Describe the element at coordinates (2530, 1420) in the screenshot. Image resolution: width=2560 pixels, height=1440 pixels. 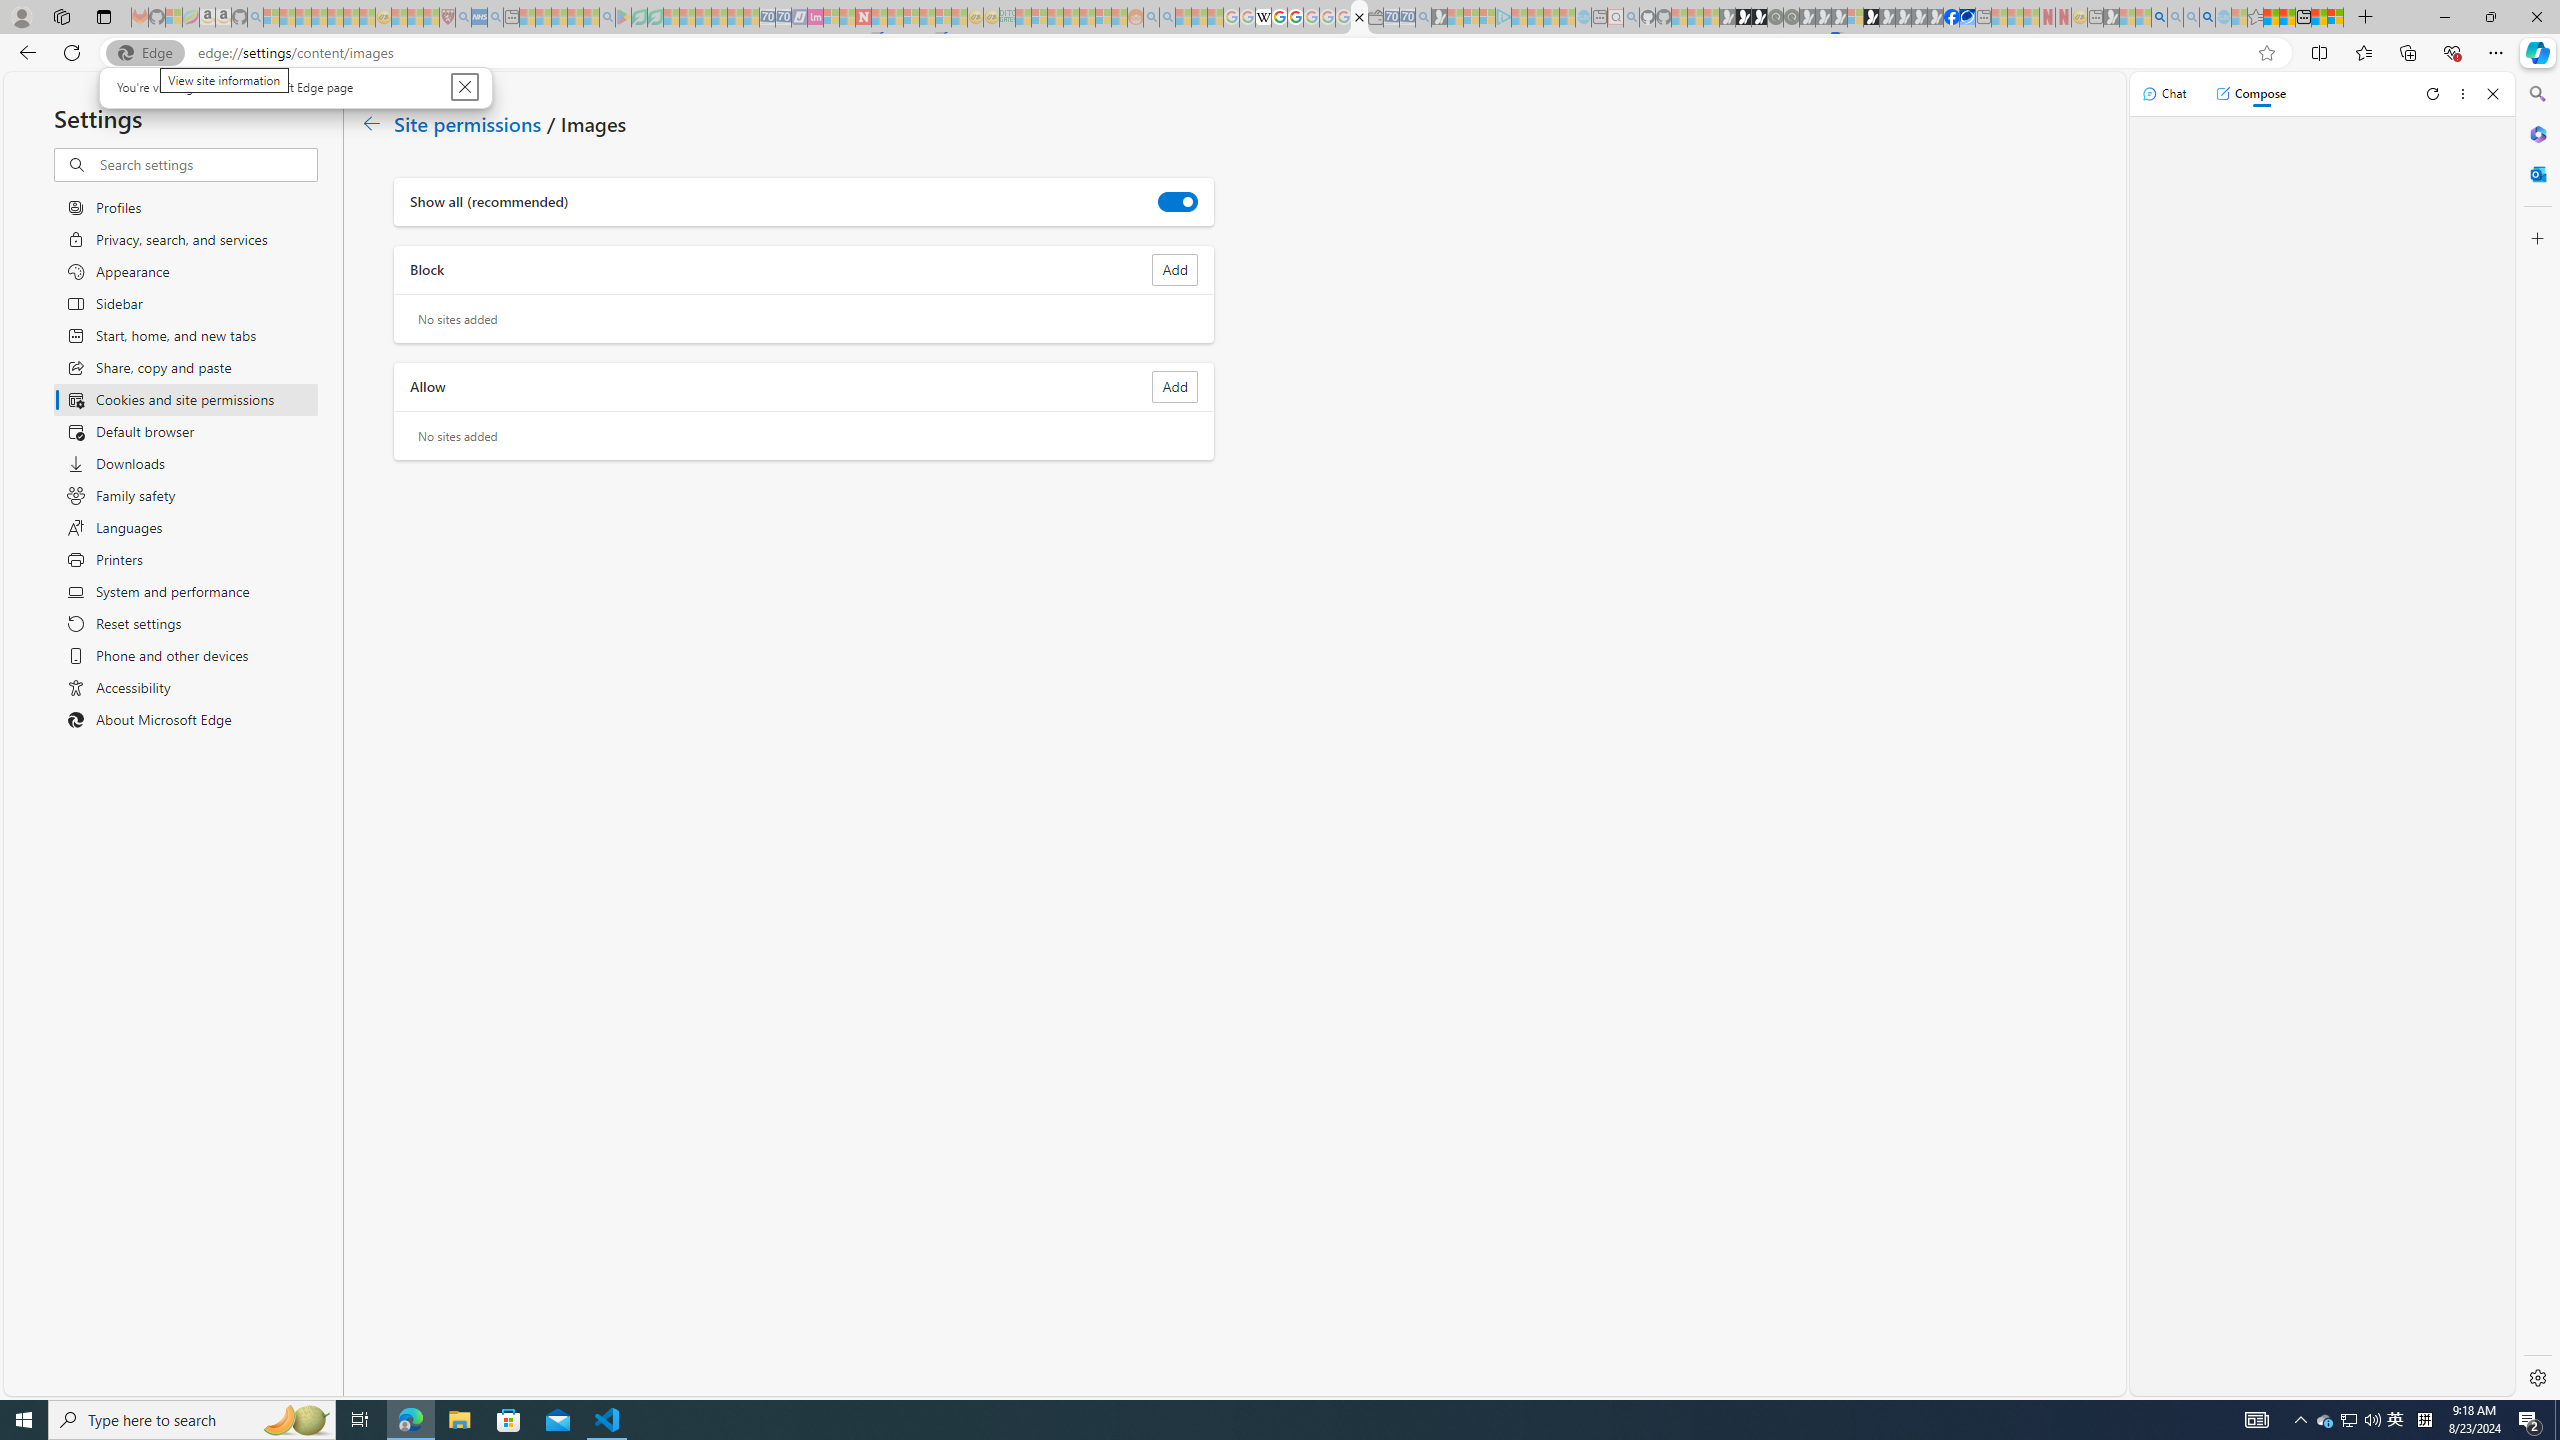
I see `Action Center, 2 new notifications` at that location.